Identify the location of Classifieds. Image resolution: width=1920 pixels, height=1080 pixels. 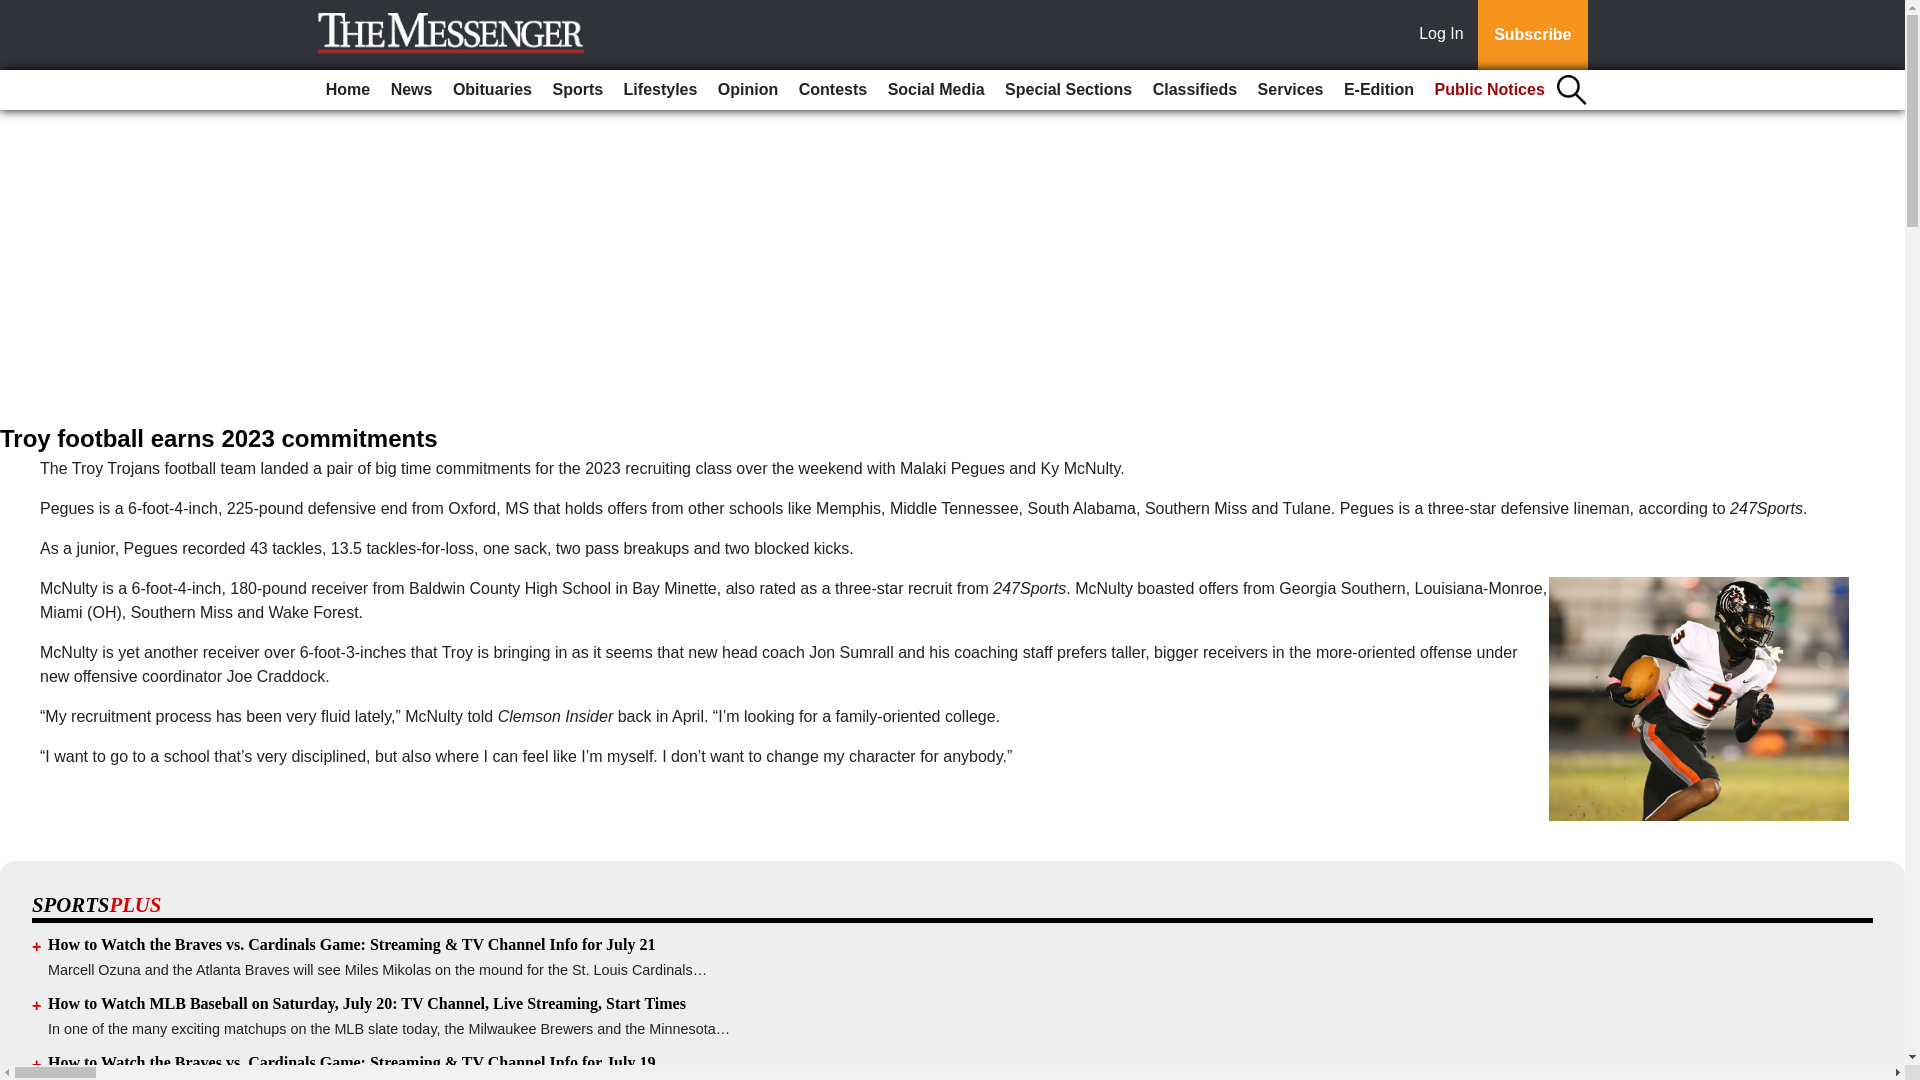
(1194, 90).